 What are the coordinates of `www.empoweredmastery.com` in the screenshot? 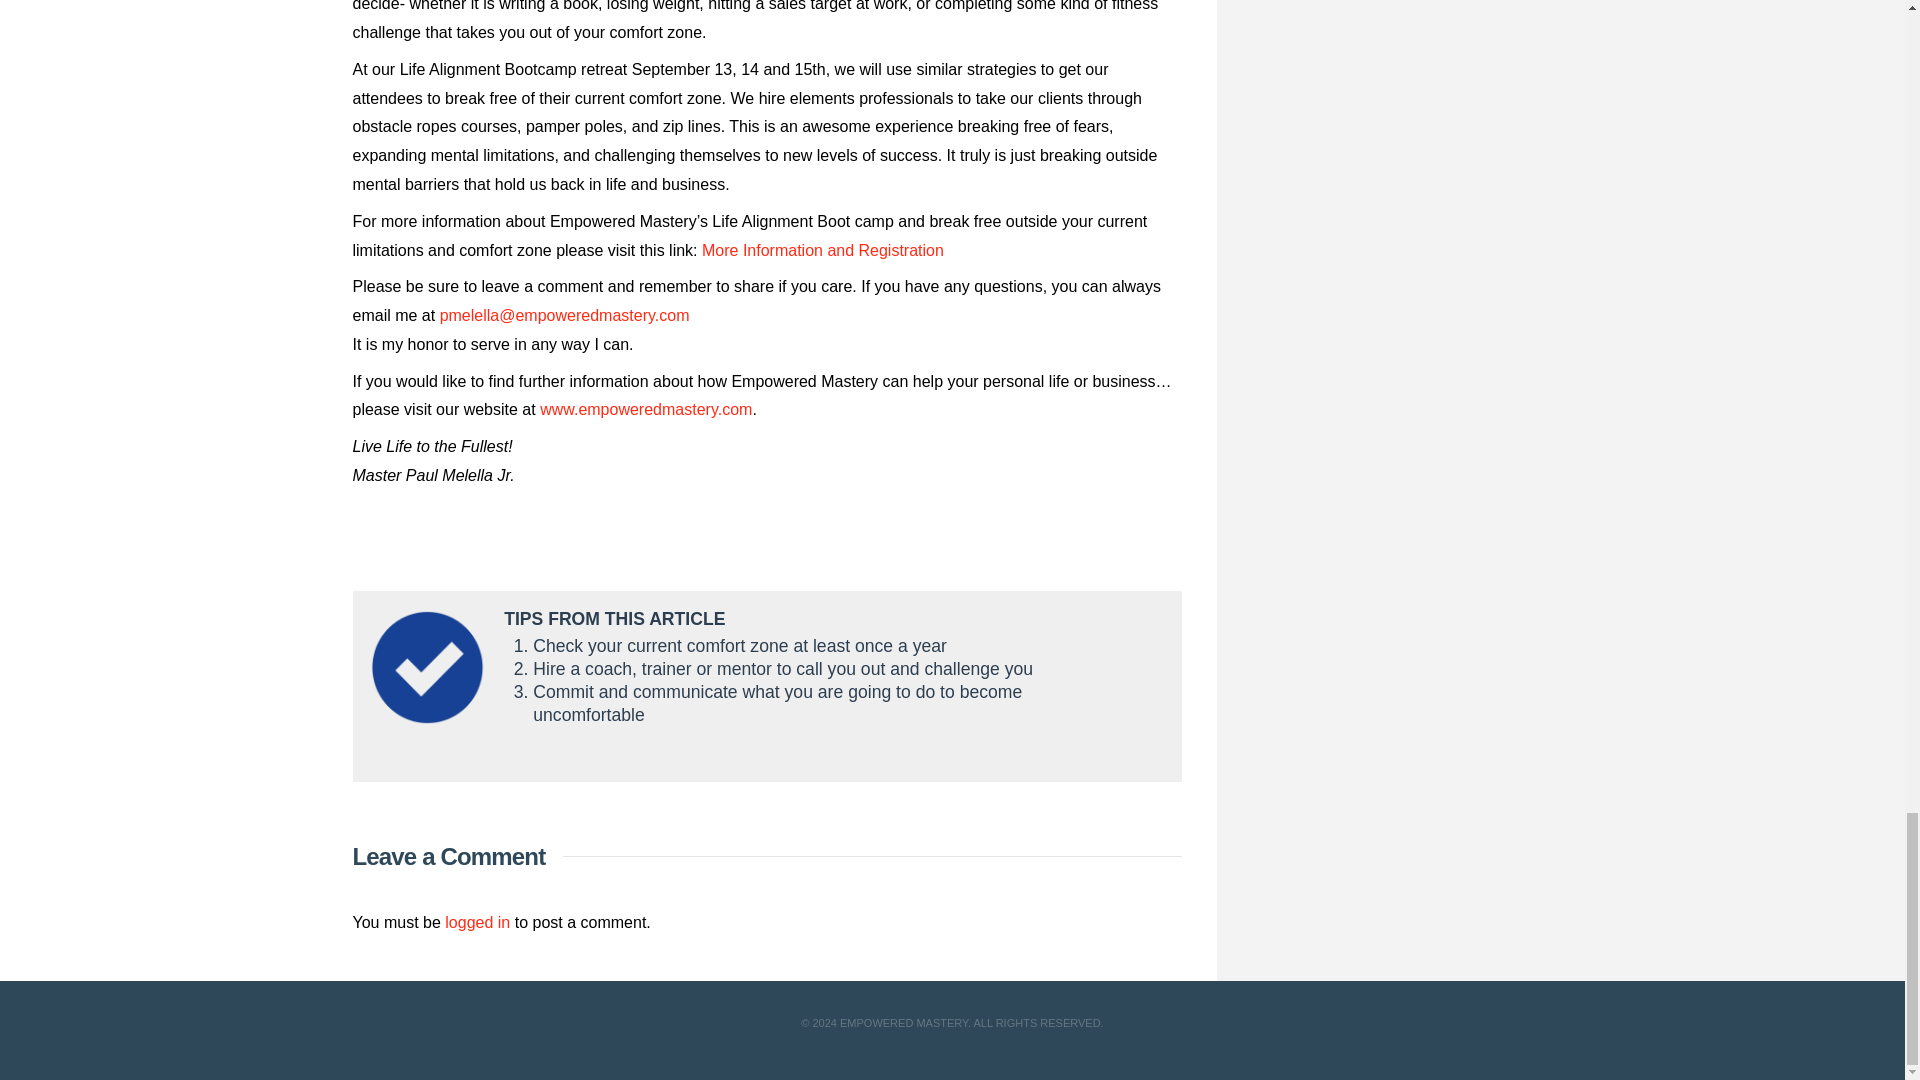 It's located at (646, 408).